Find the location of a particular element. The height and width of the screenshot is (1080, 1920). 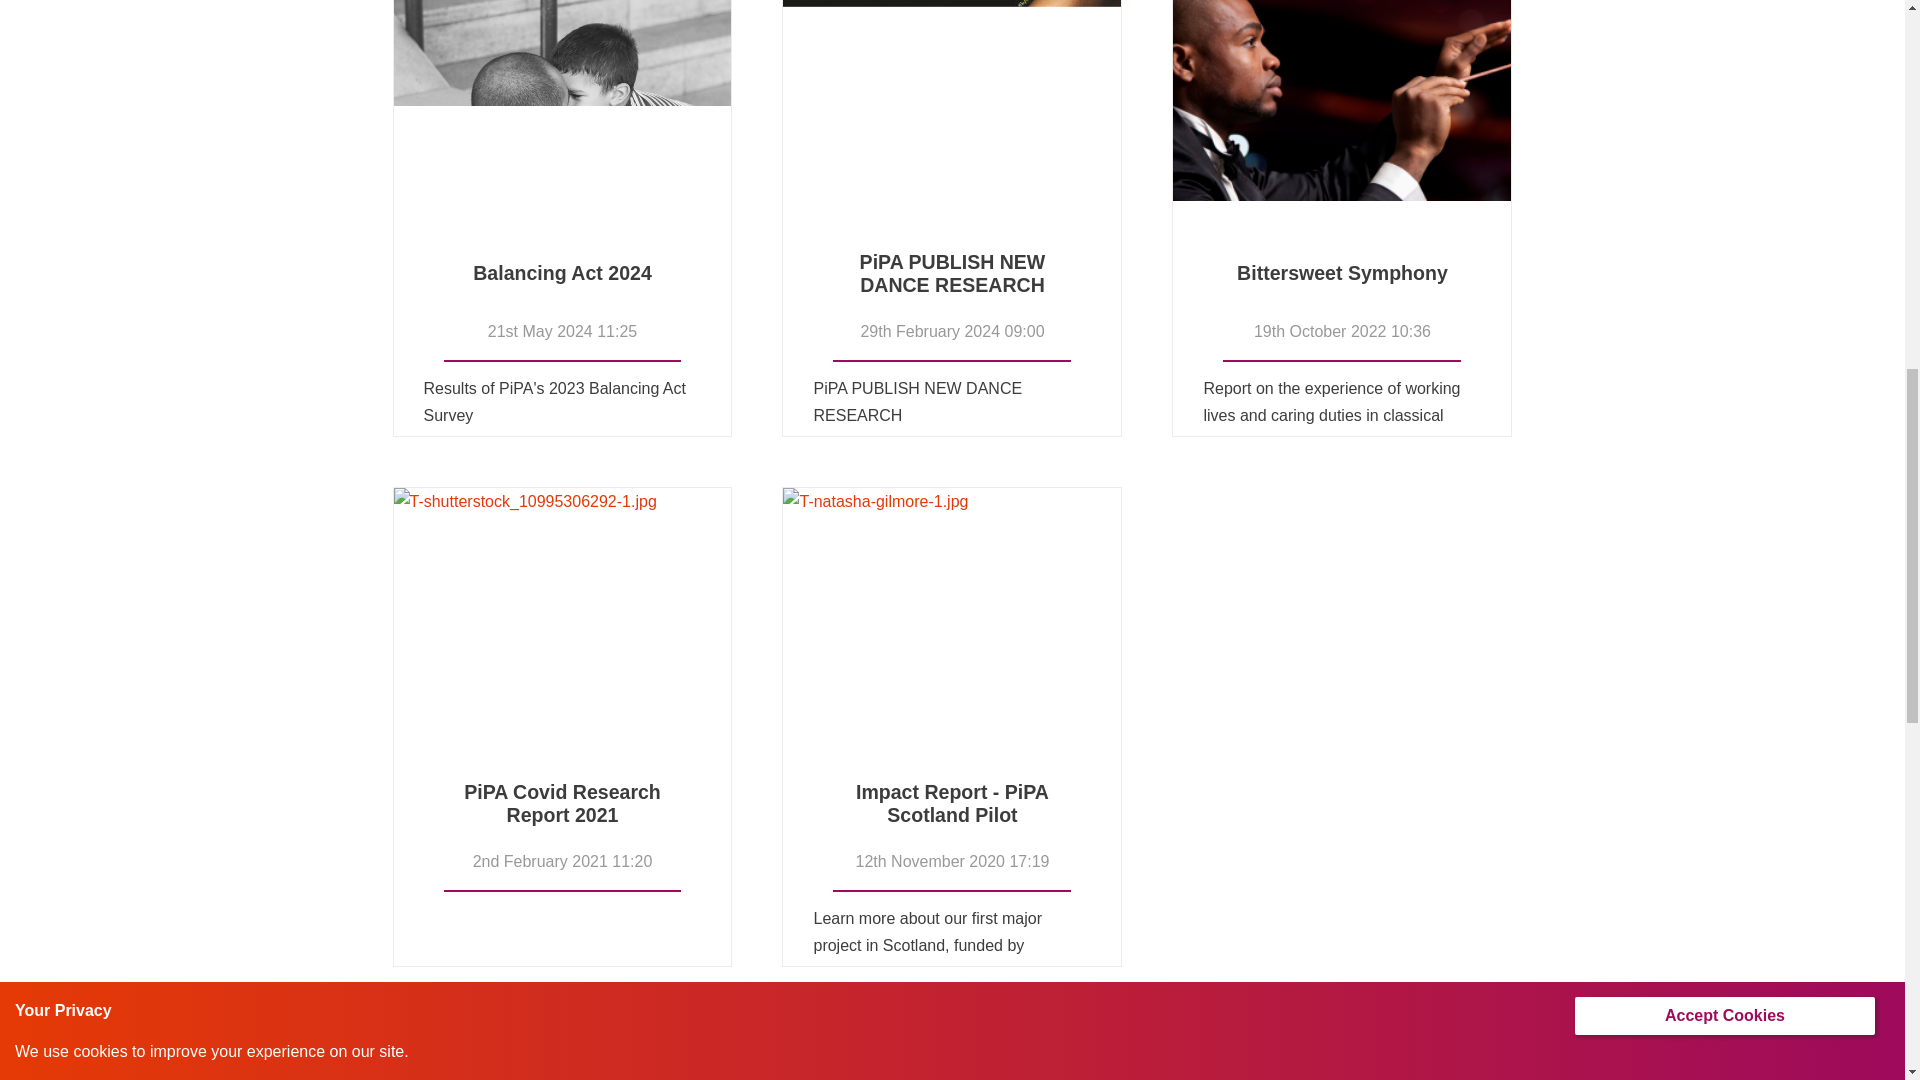

PiPA PUBLISH NEW DANCE RESEARCH is located at coordinates (952, 148).